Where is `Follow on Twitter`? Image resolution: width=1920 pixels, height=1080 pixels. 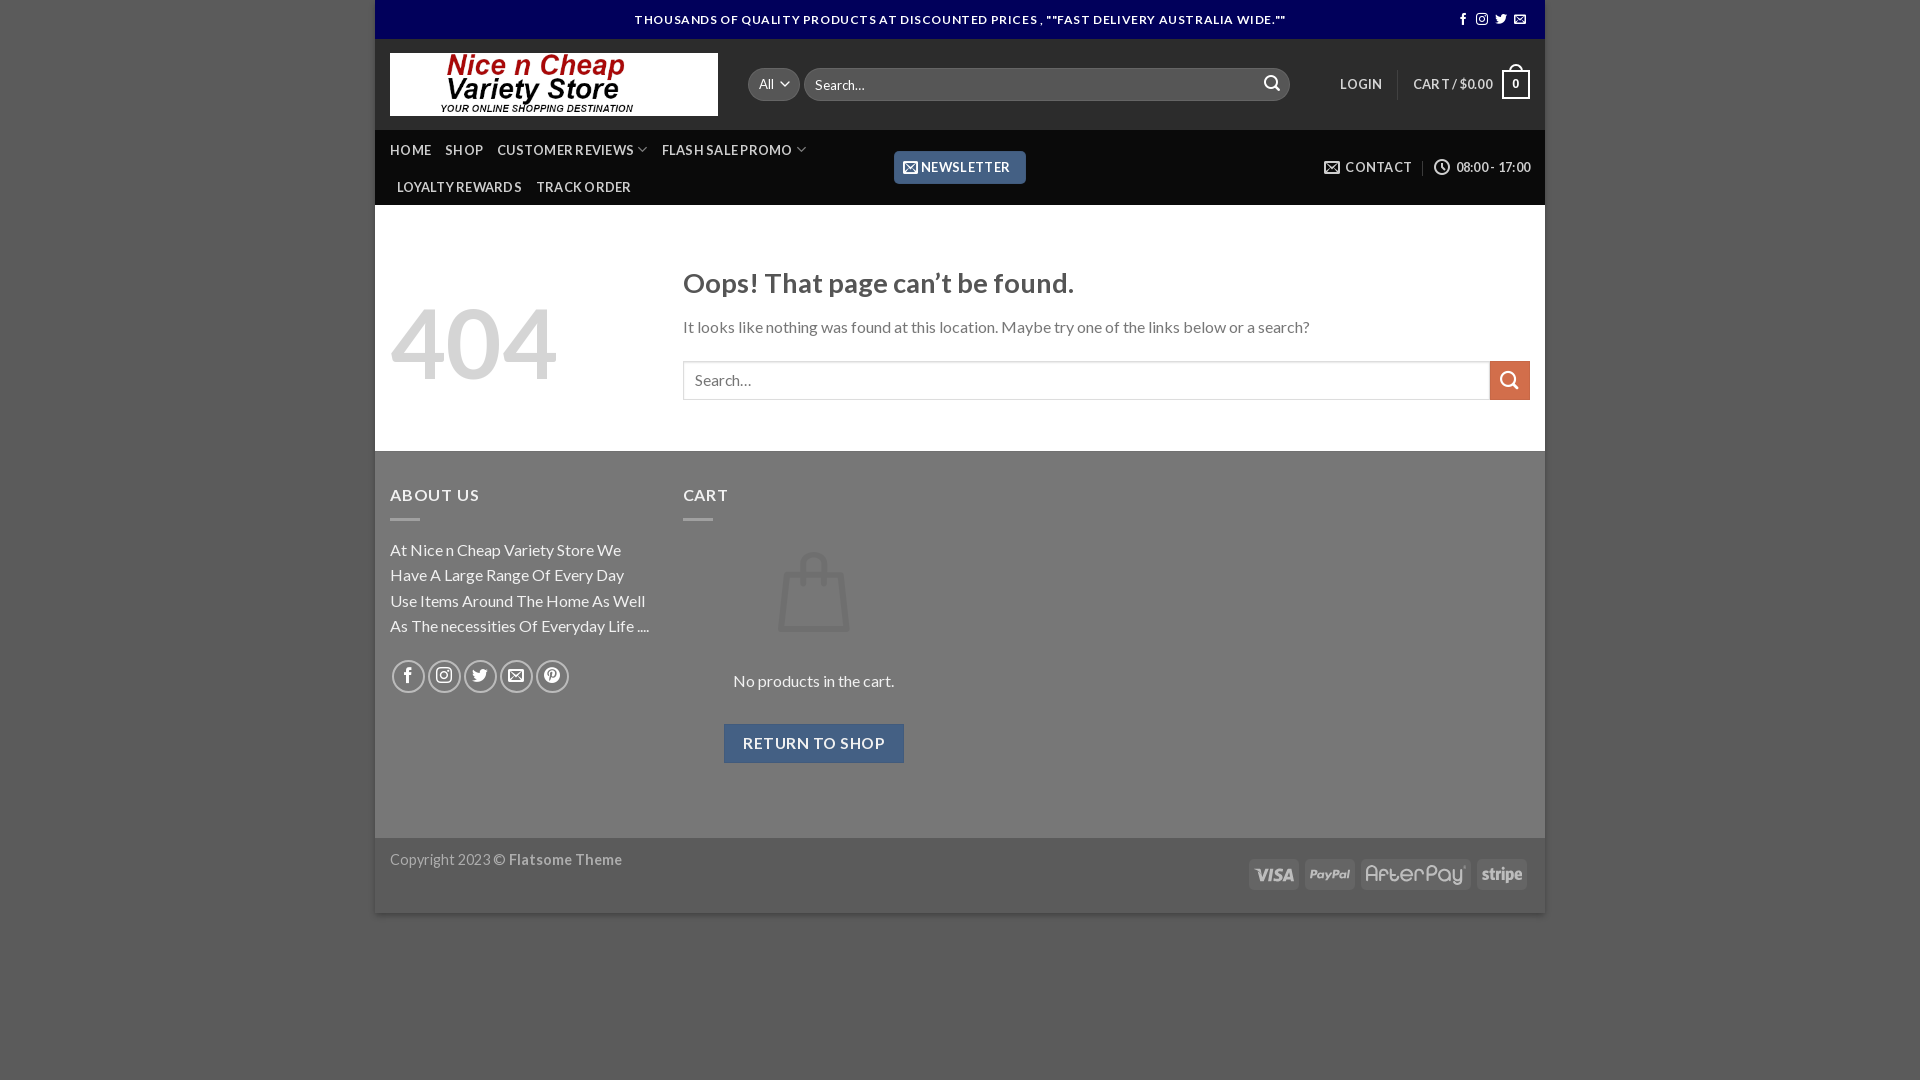
Follow on Twitter is located at coordinates (1501, 20).